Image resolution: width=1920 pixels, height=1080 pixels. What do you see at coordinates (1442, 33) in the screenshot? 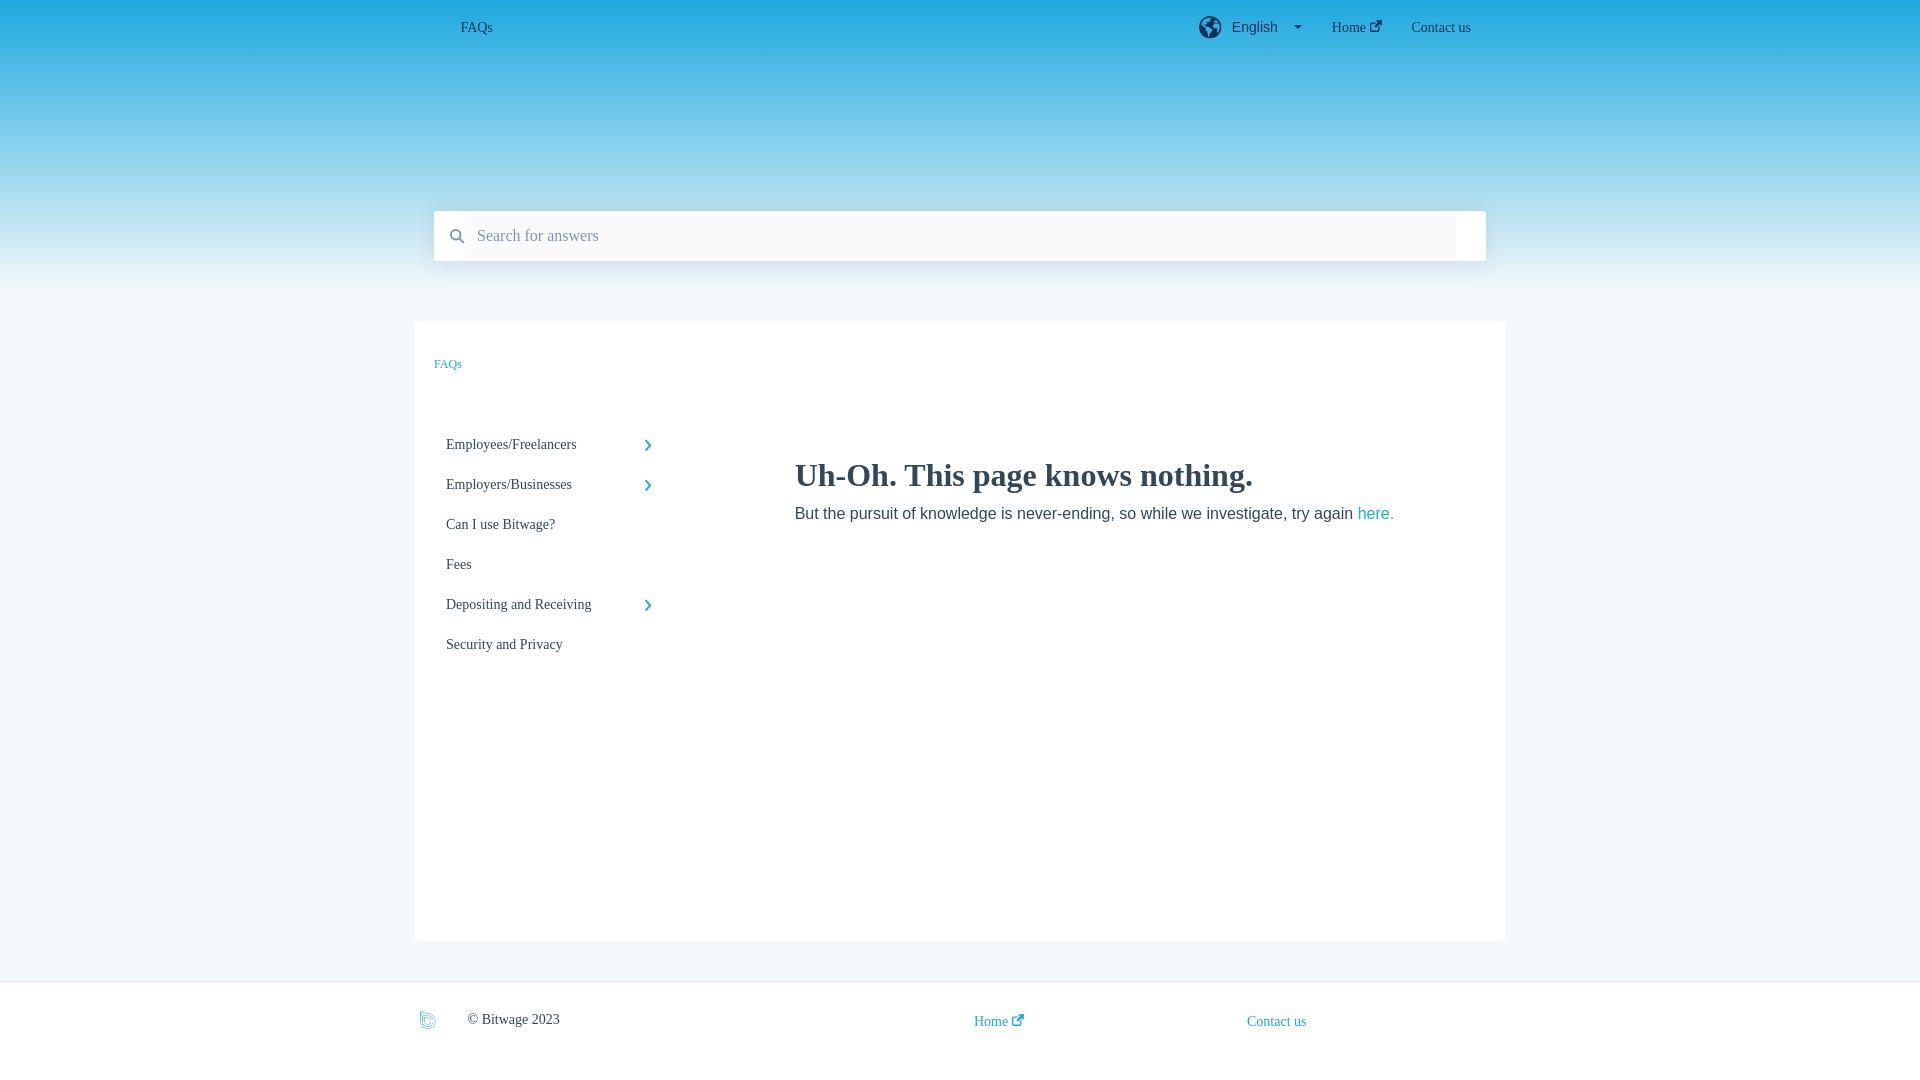
I see `Contact us` at bounding box center [1442, 33].